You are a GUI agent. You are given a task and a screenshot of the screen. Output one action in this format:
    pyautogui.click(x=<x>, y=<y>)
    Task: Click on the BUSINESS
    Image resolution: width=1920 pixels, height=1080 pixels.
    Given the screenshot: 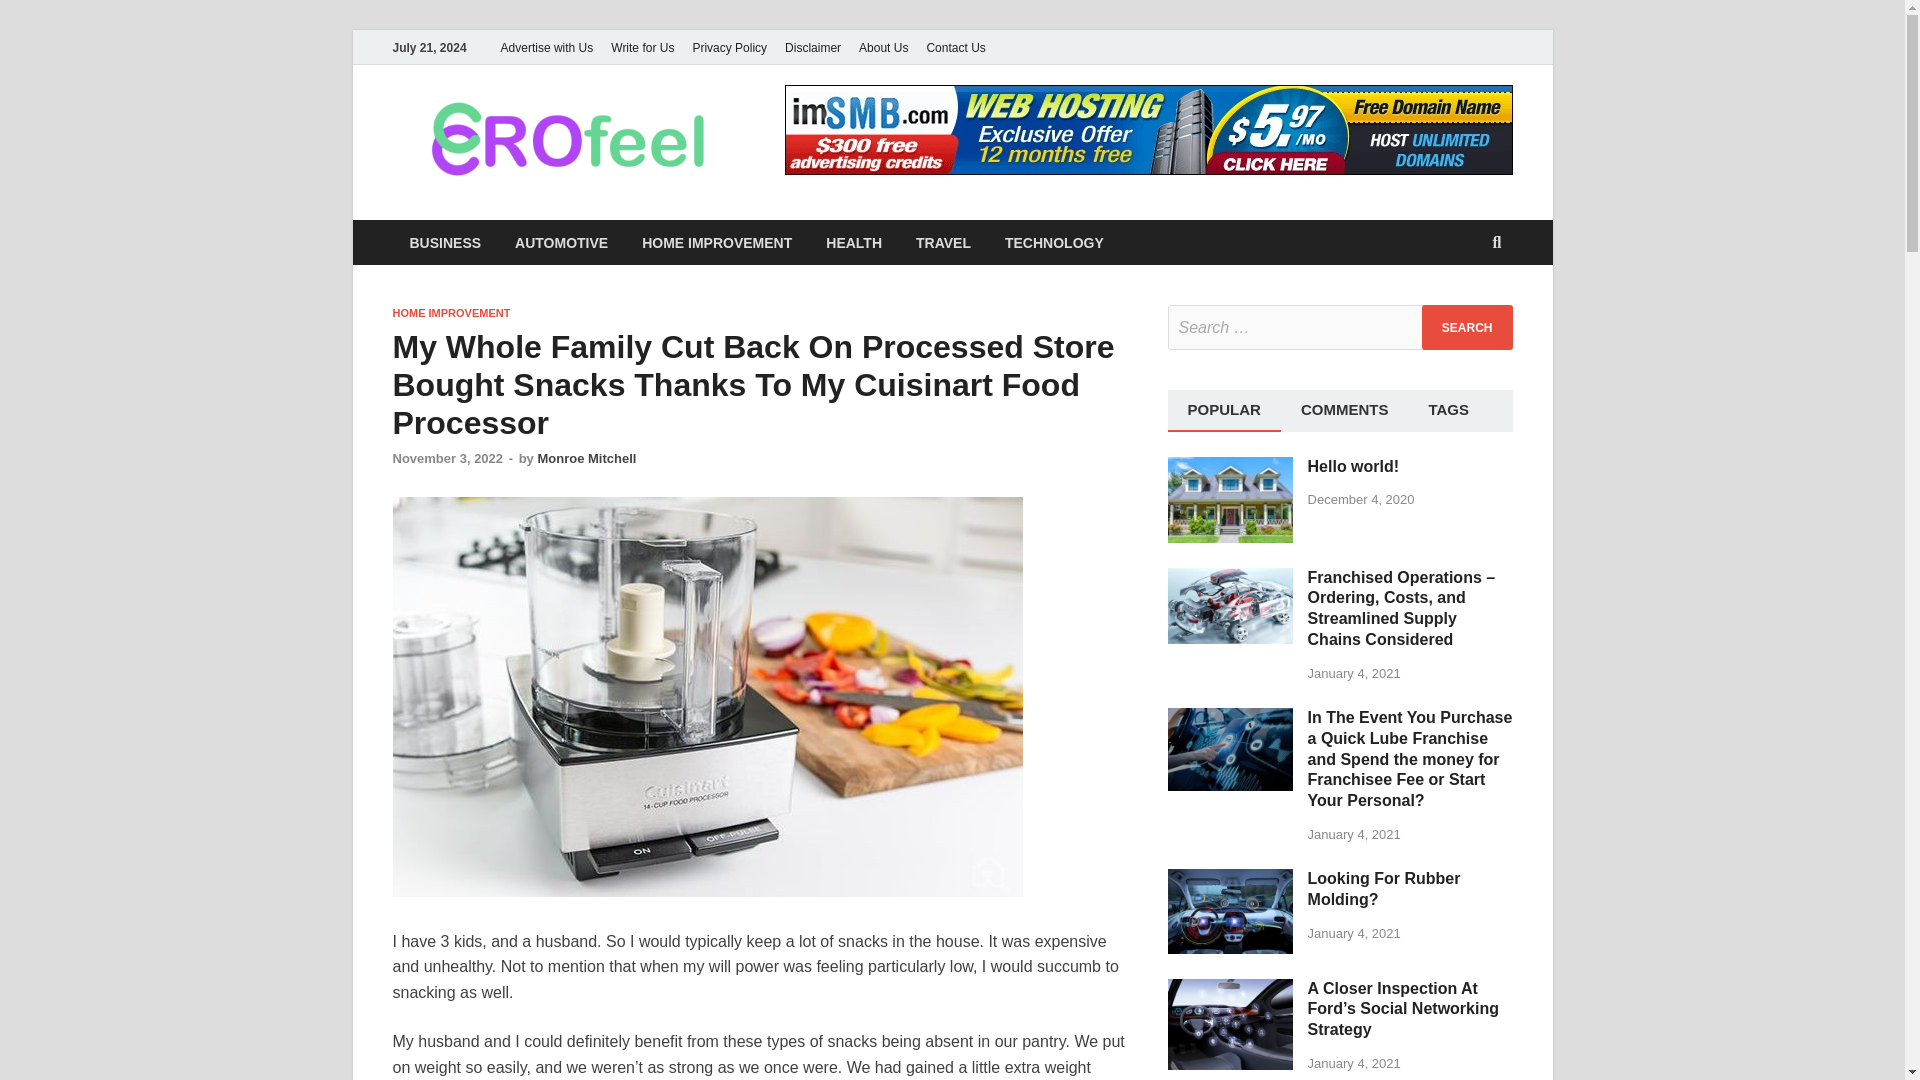 What is the action you would take?
    pyautogui.click(x=444, y=242)
    